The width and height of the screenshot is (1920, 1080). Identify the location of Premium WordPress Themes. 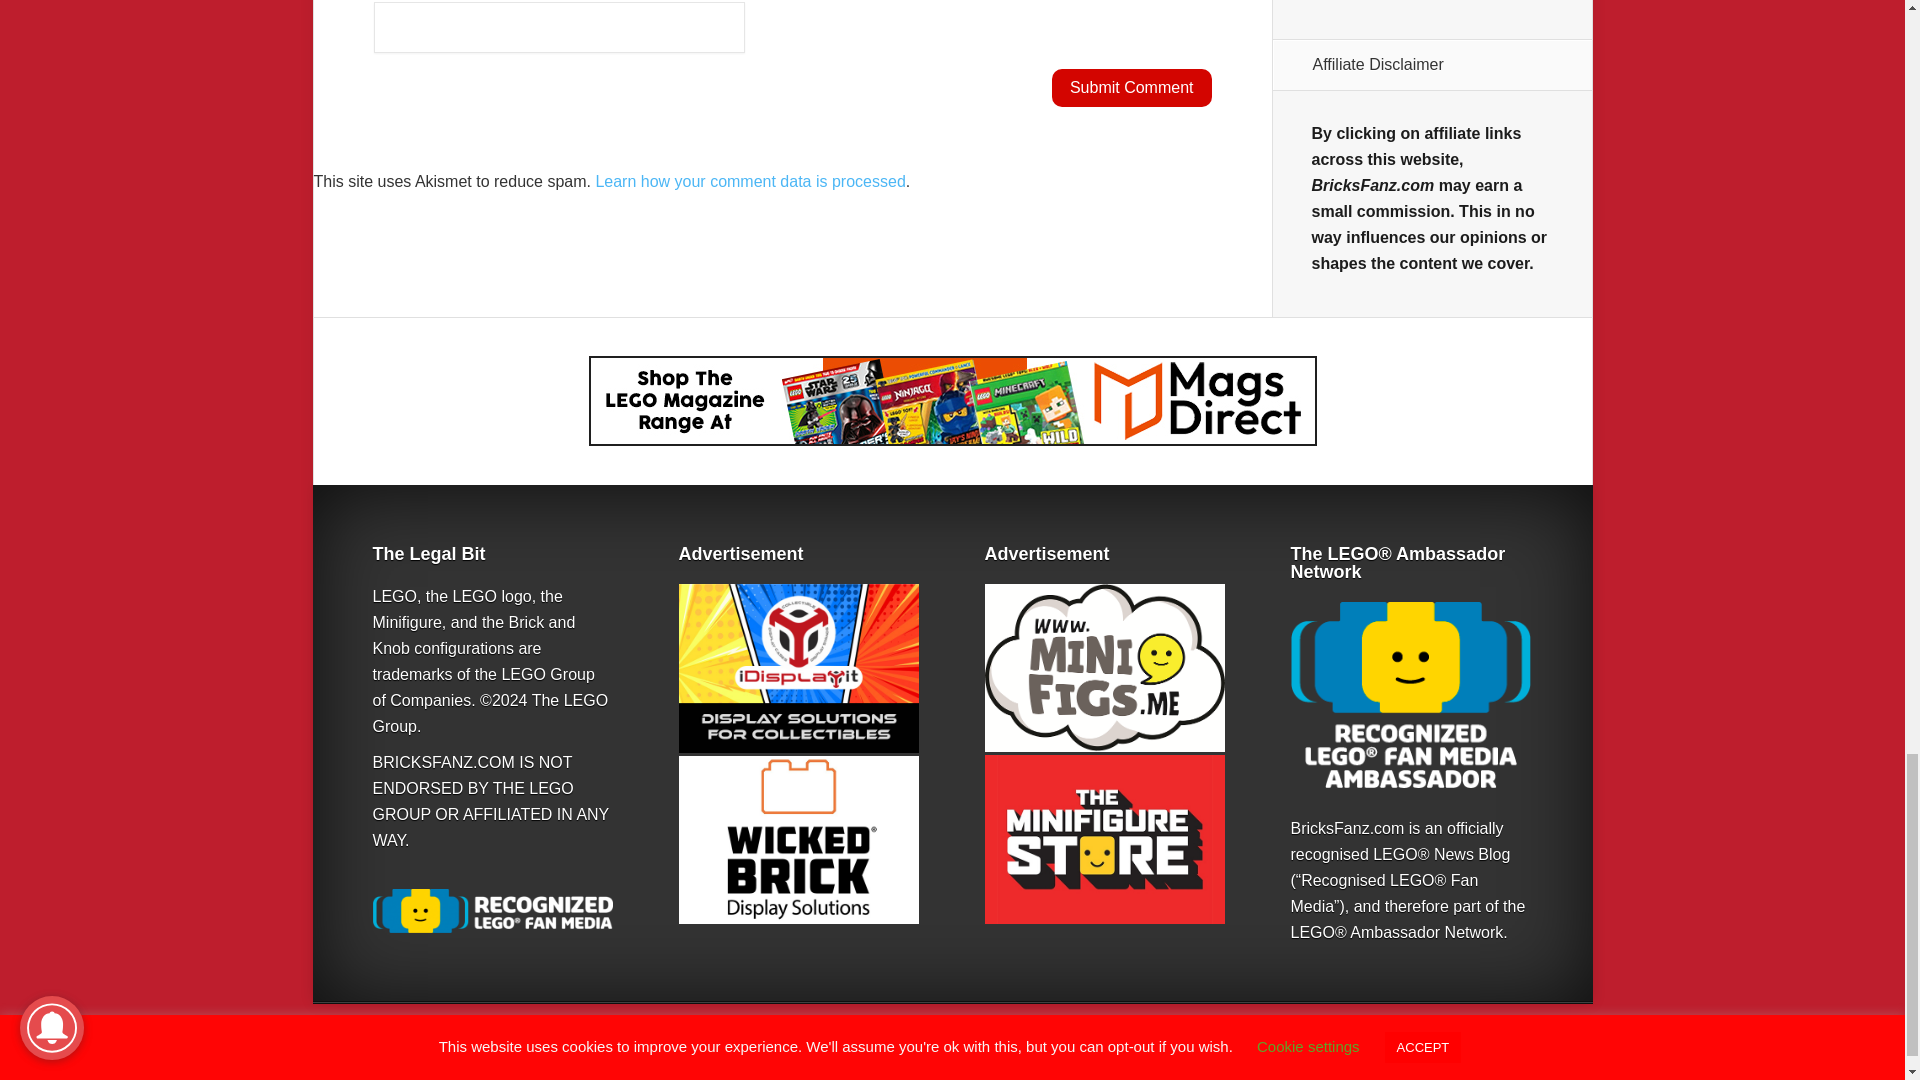
(1346, 1056).